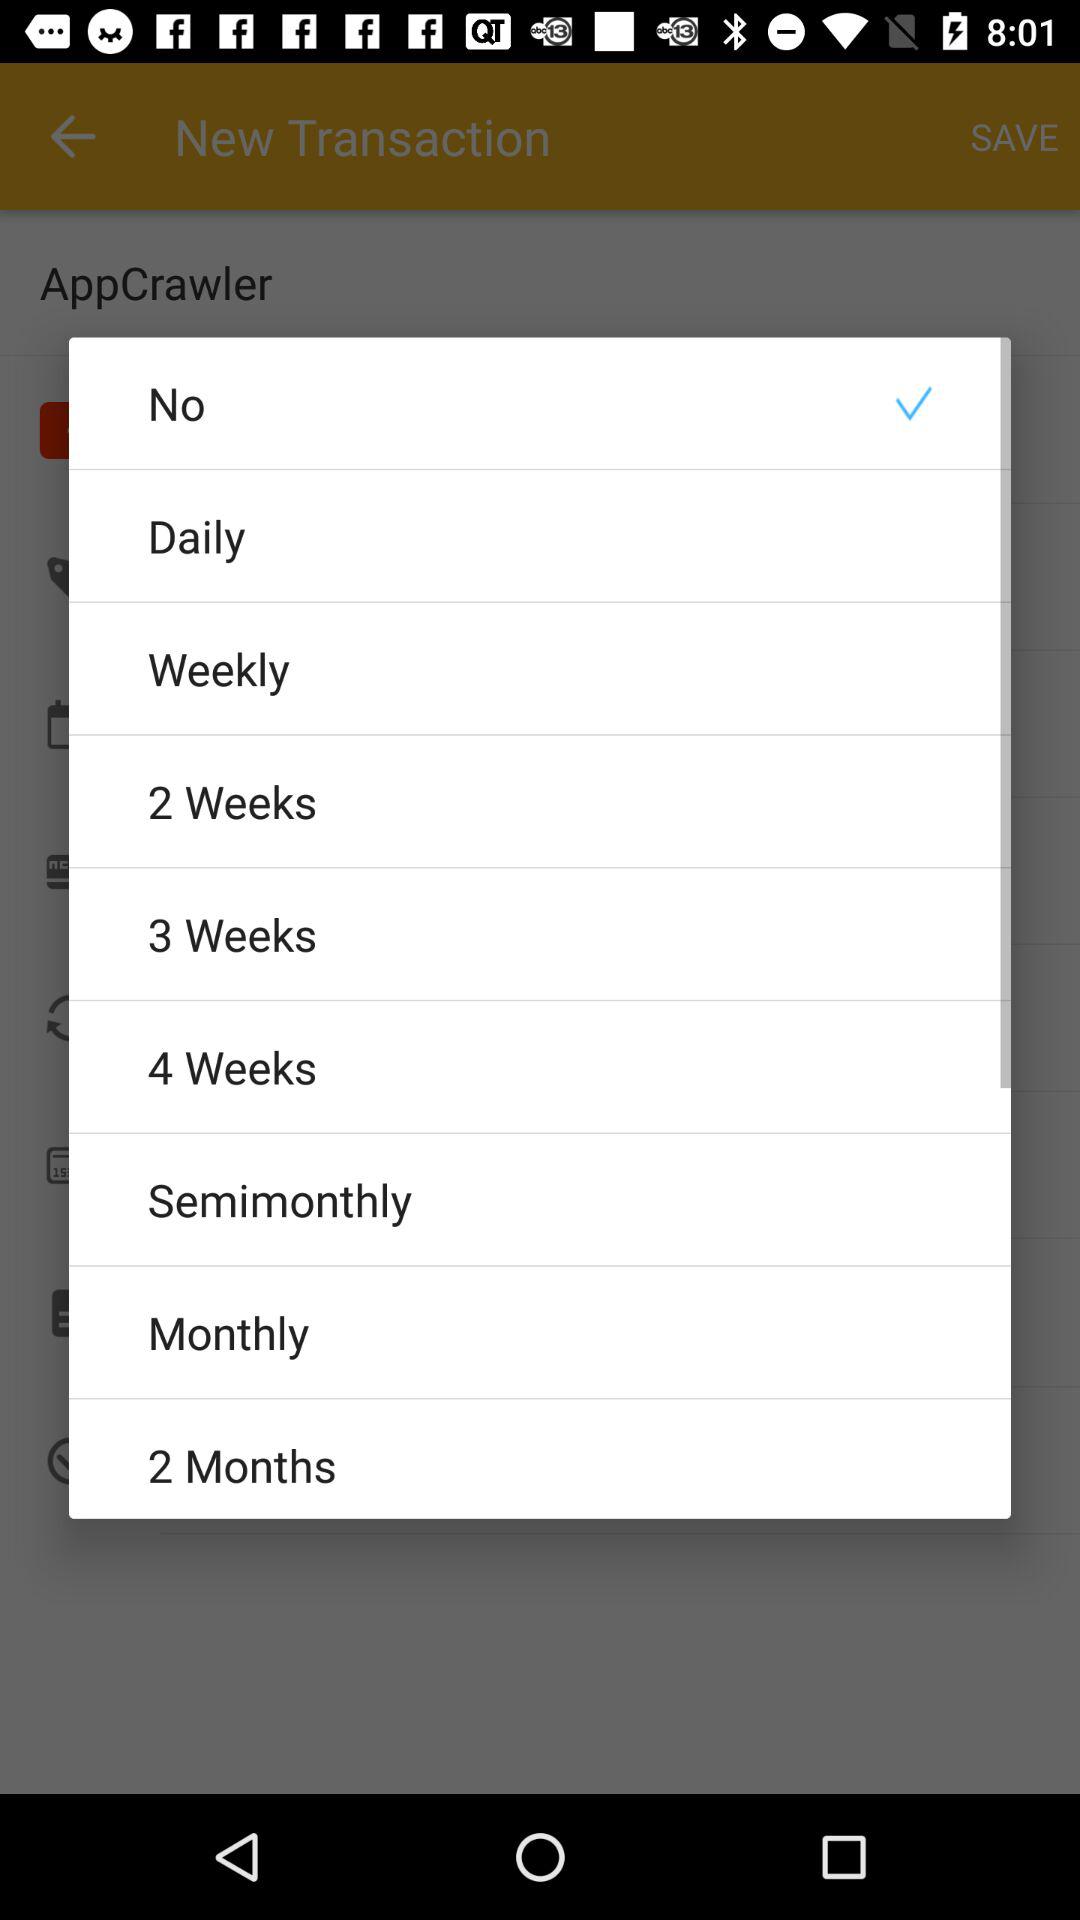 This screenshot has width=1080, height=1920. What do you see at coordinates (540, 668) in the screenshot?
I see `flip to the weekly radio button` at bounding box center [540, 668].